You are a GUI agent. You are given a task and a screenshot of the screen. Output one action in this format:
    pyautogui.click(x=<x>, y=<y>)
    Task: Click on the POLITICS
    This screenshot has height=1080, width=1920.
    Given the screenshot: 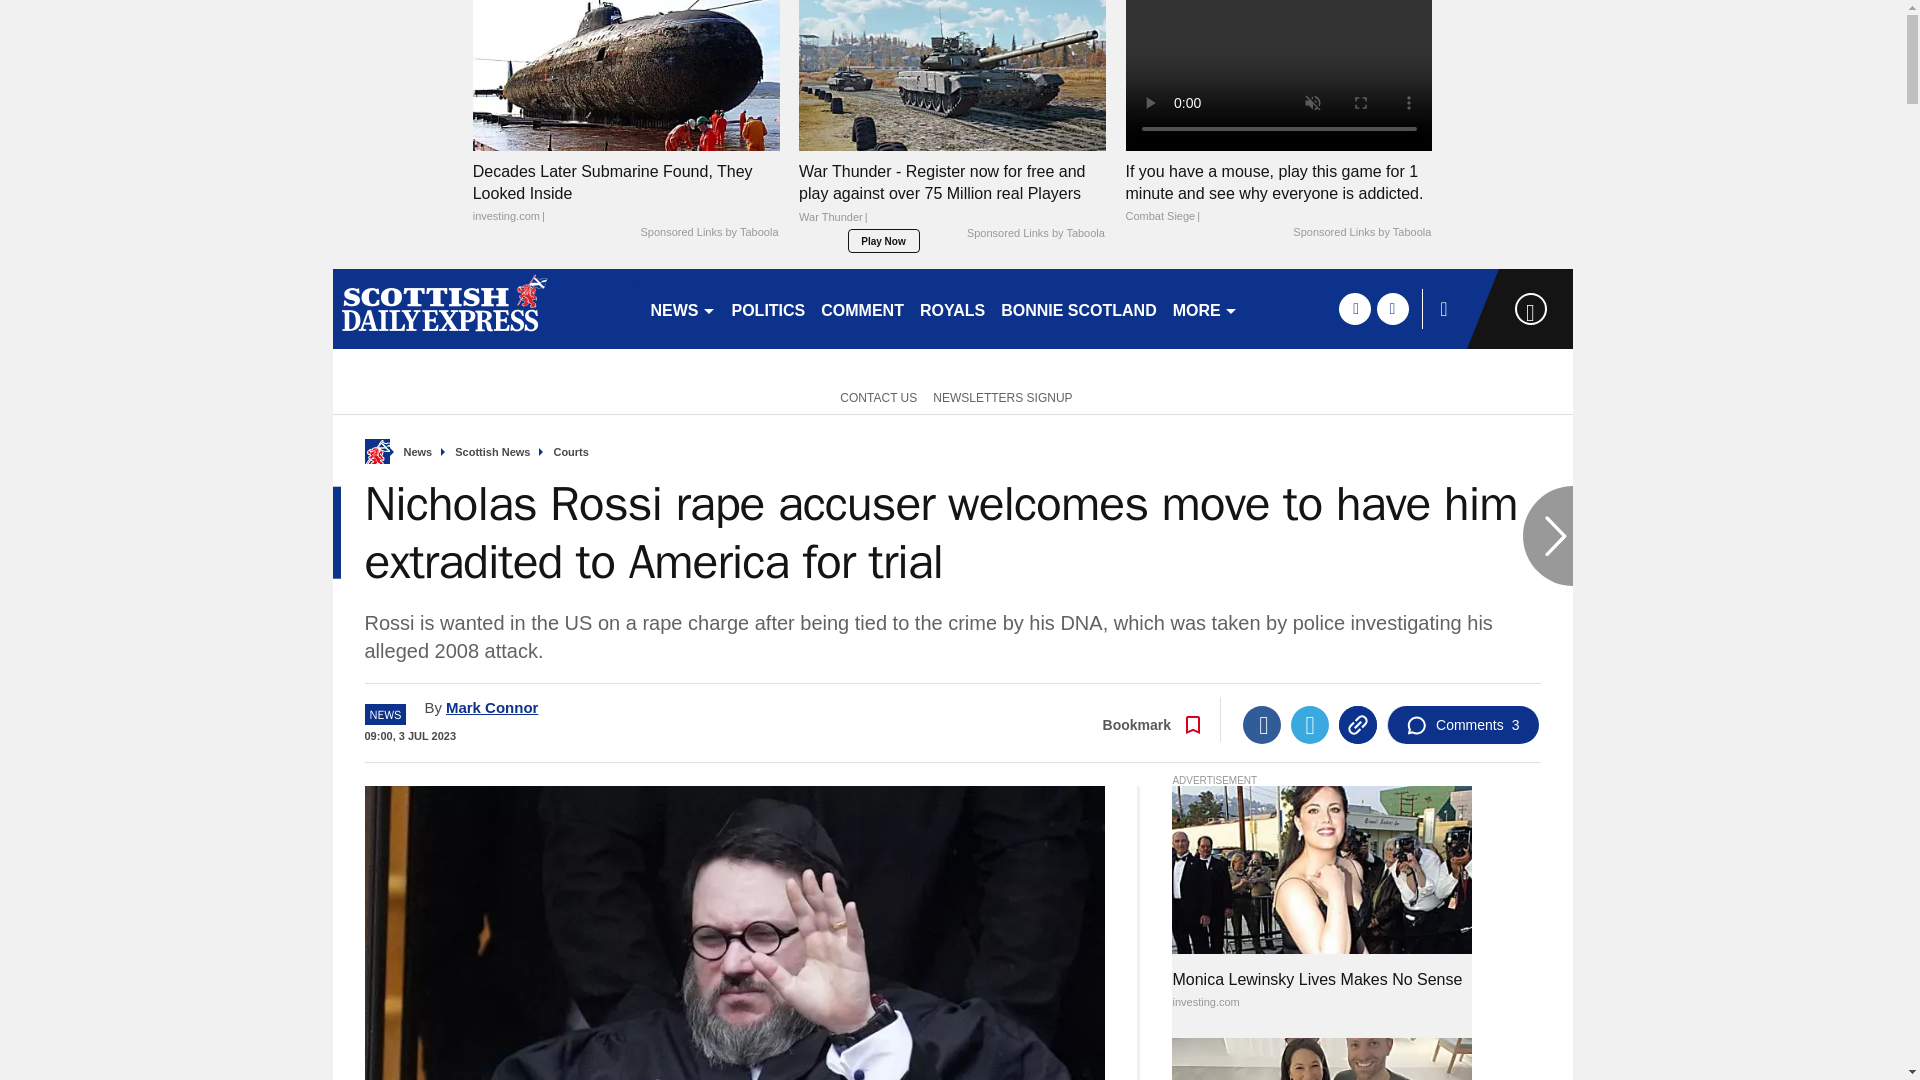 What is the action you would take?
    pyautogui.click(x=768, y=308)
    